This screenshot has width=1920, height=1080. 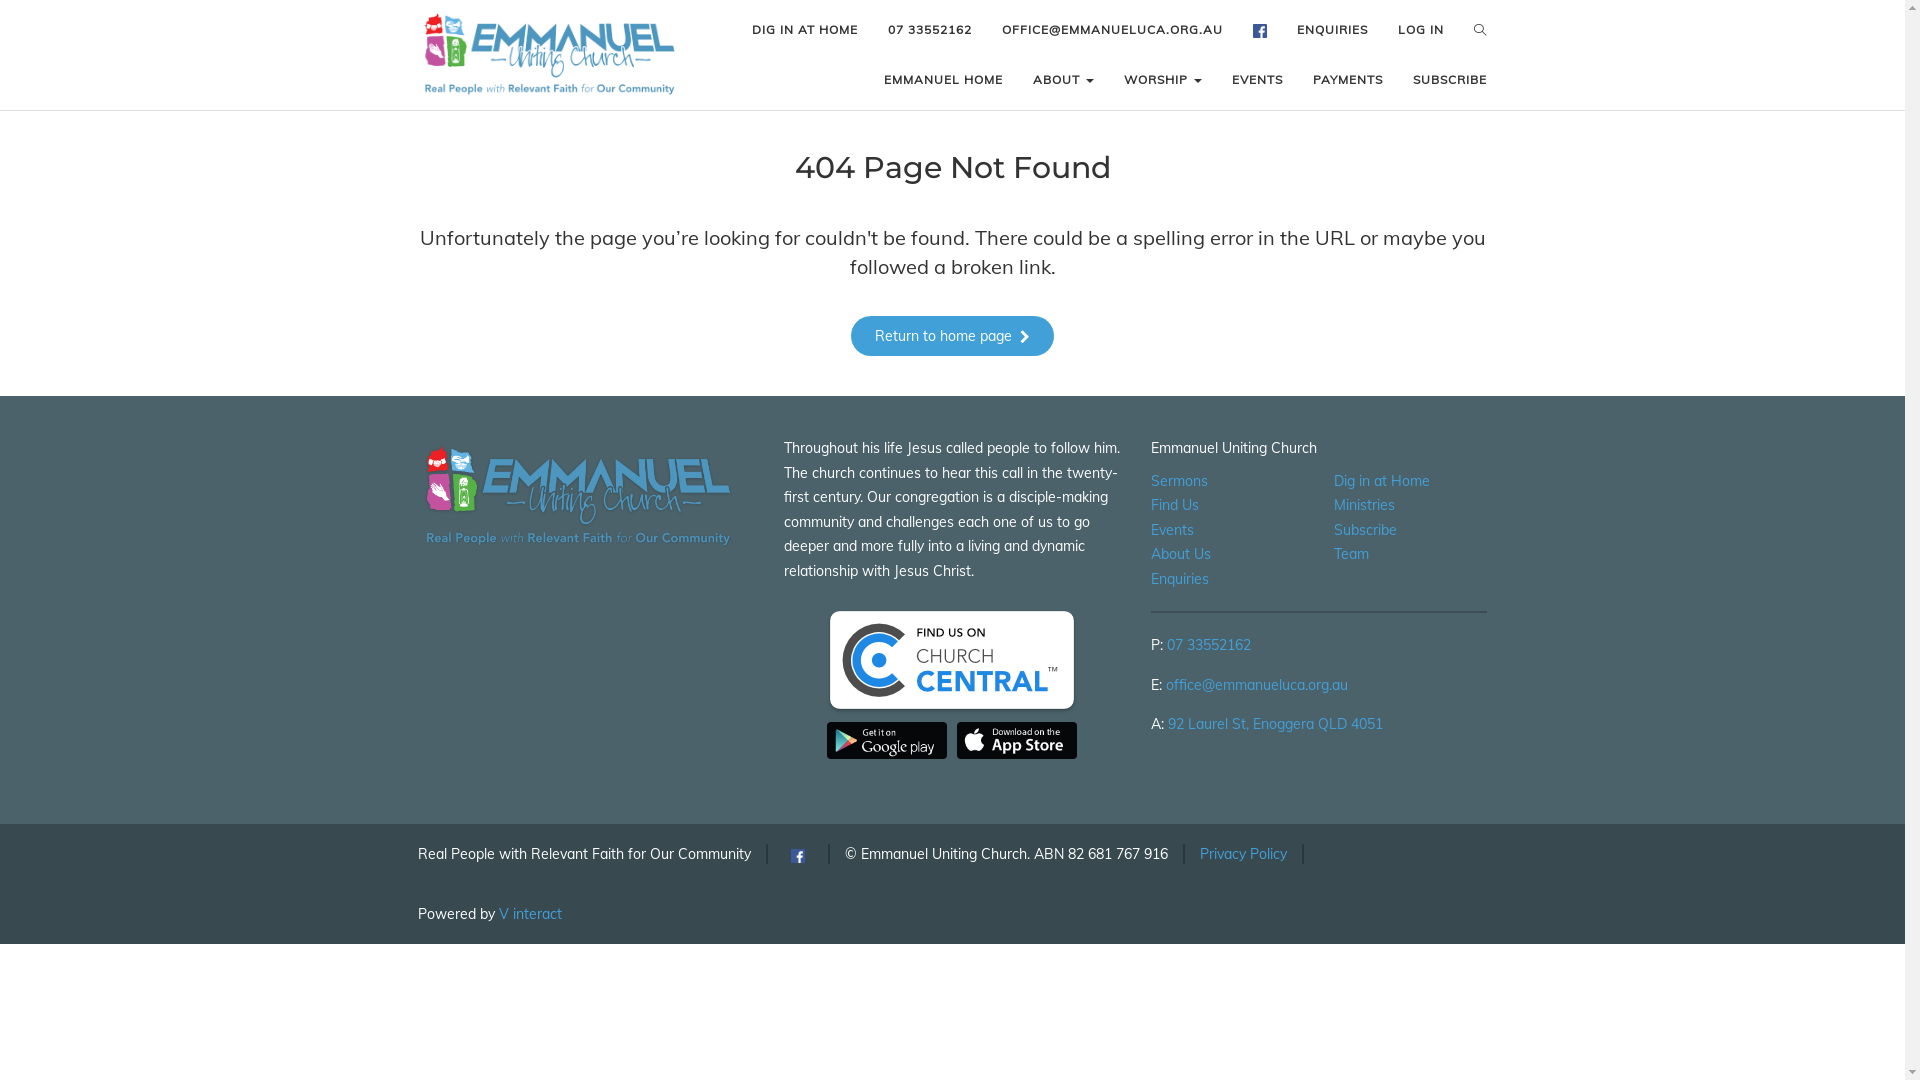 I want to click on Events, so click(x=1172, y=530).